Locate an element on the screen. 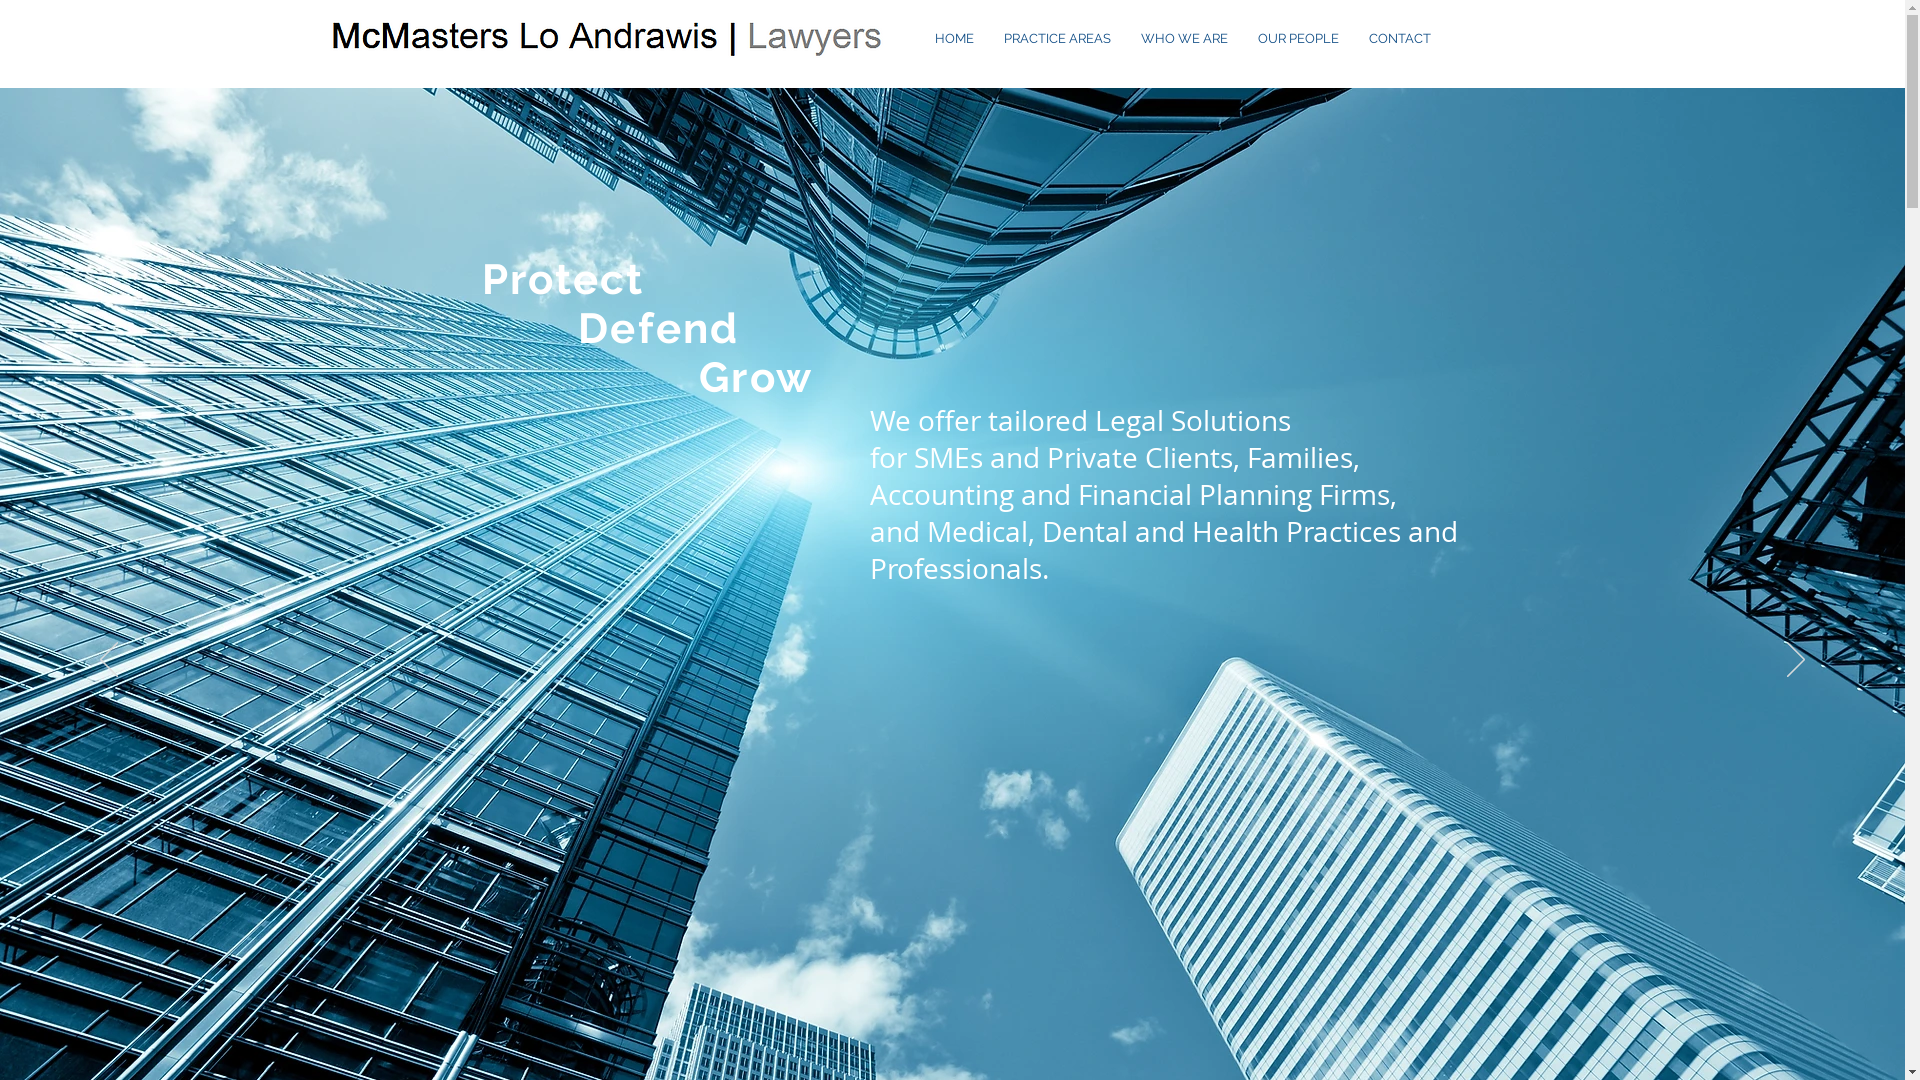 Image resolution: width=1920 pixels, height=1080 pixels. HOME is located at coordinates (954, 39).